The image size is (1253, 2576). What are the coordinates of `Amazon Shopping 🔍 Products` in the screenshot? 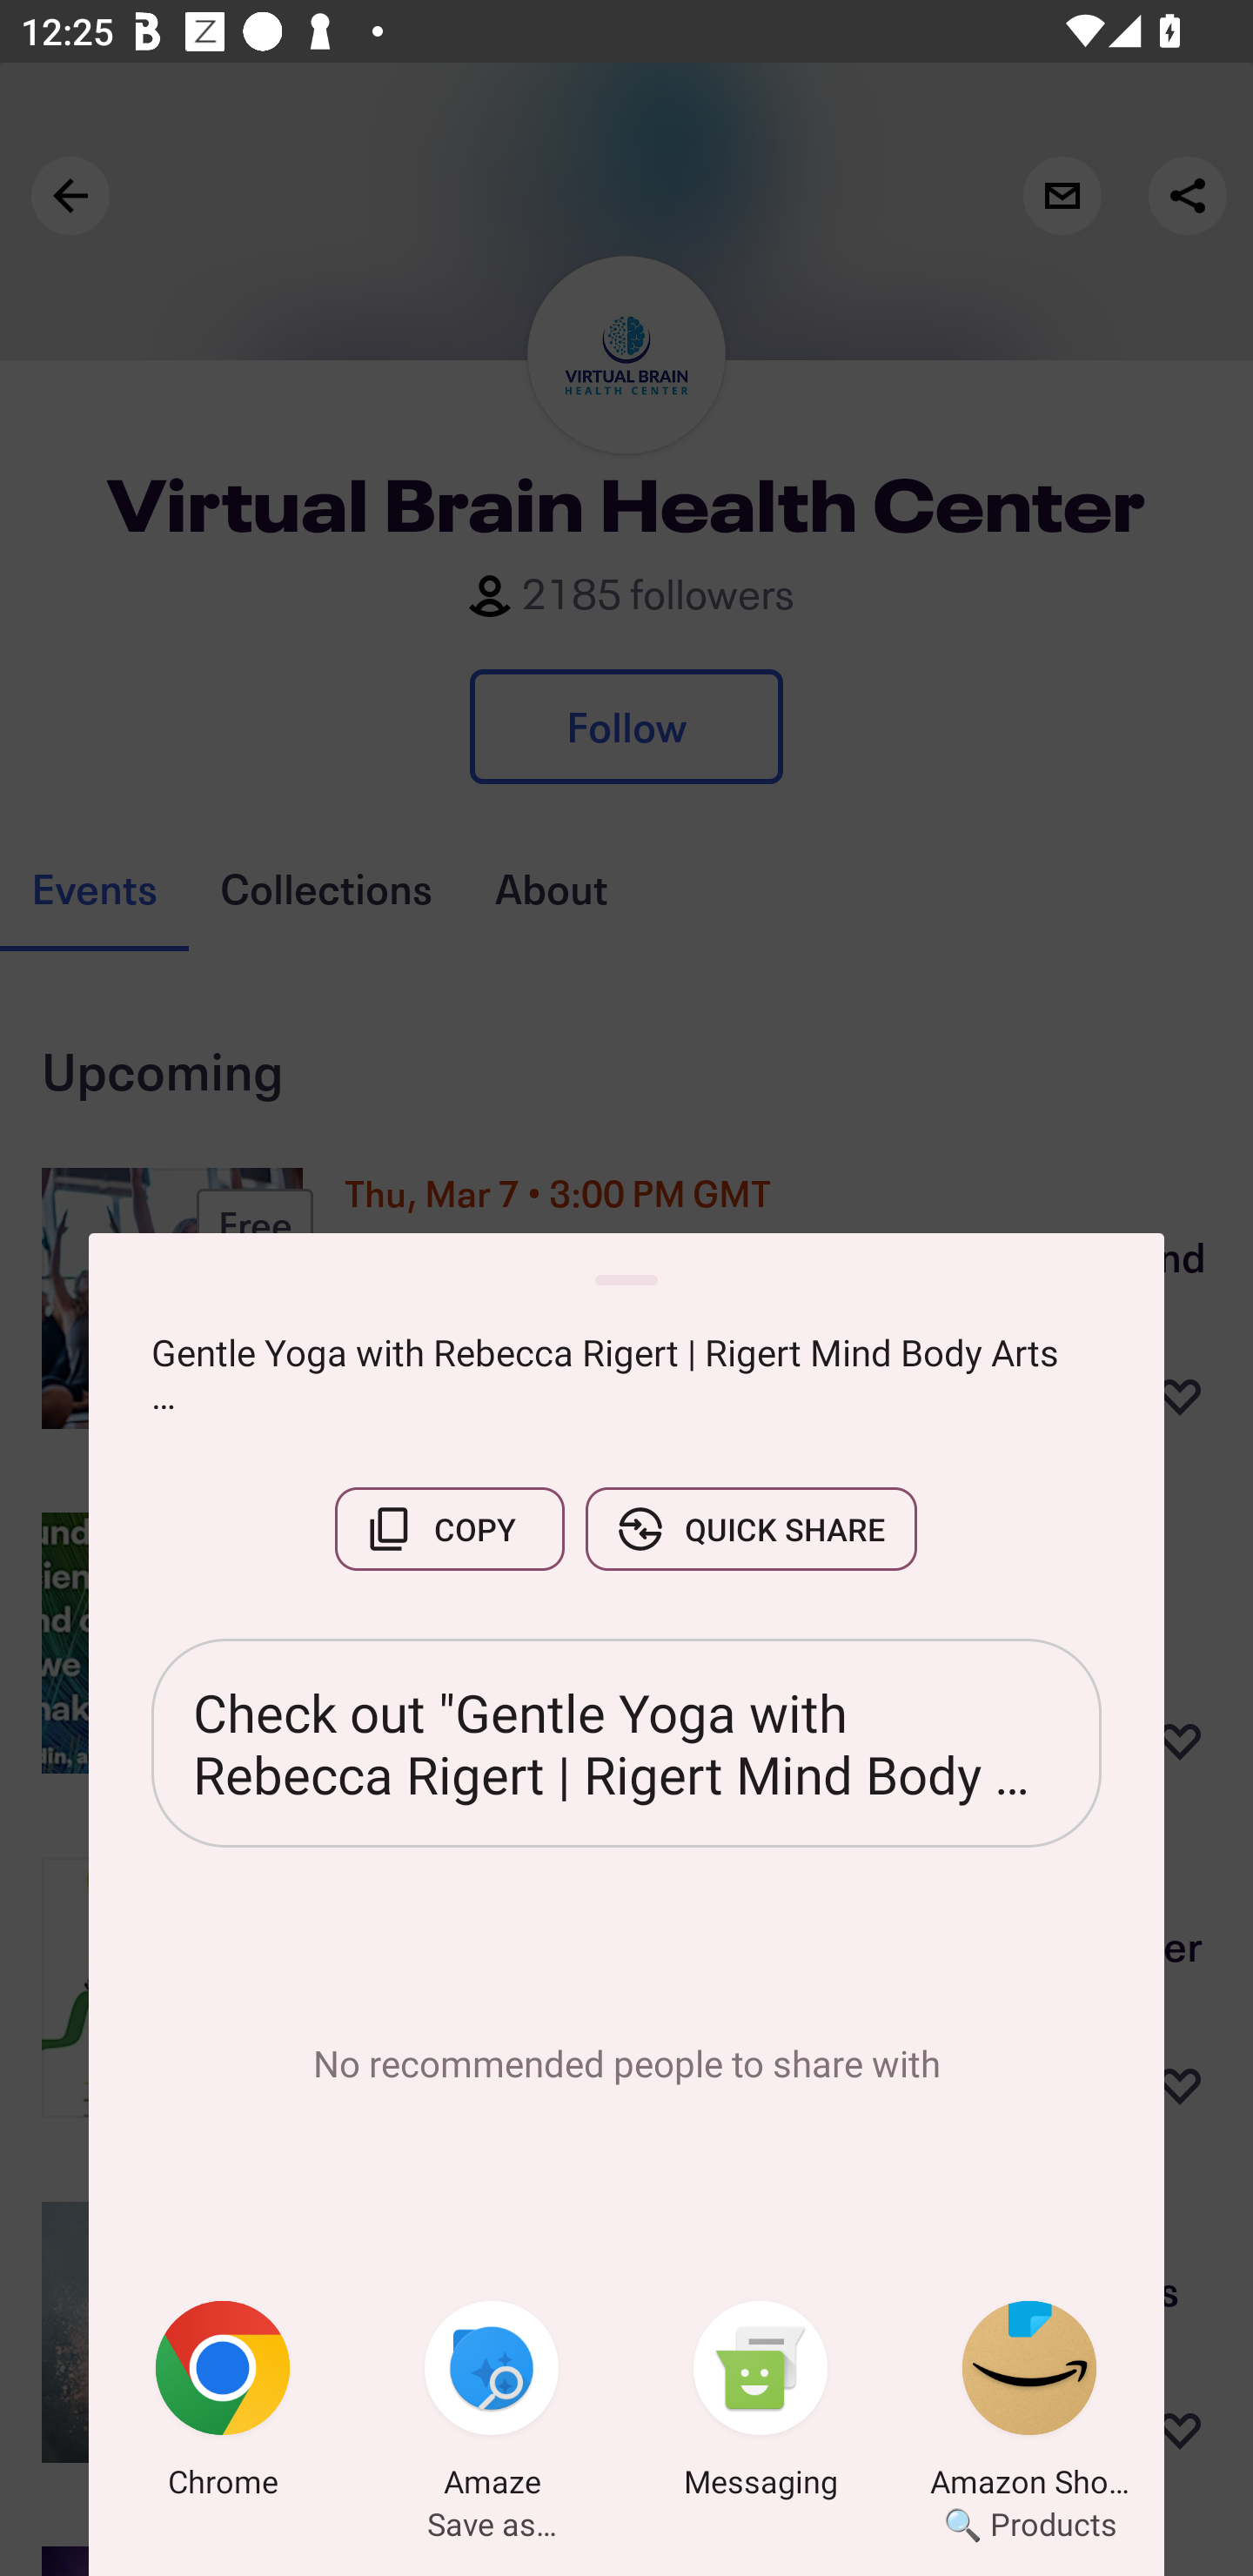 It's located at (1029, 2405).